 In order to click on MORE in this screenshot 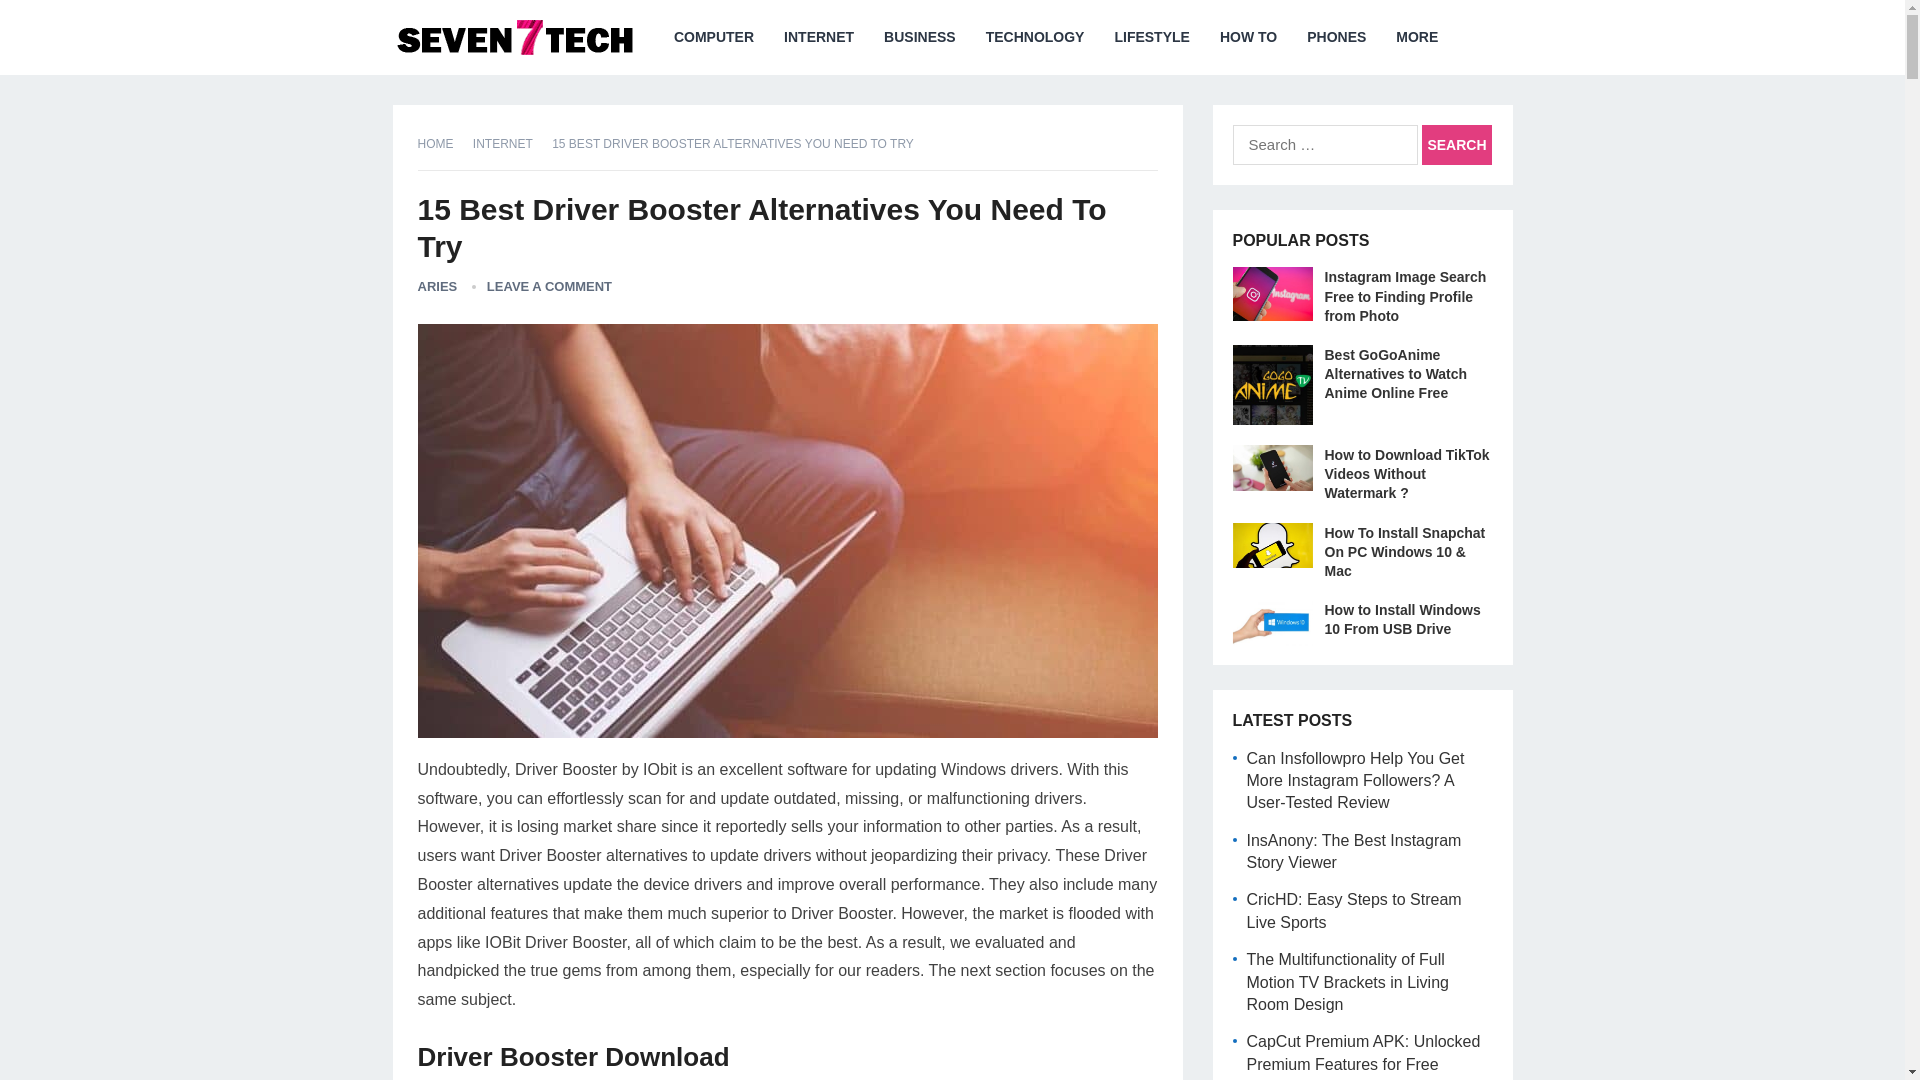, I will do `click(1416, 37)`.